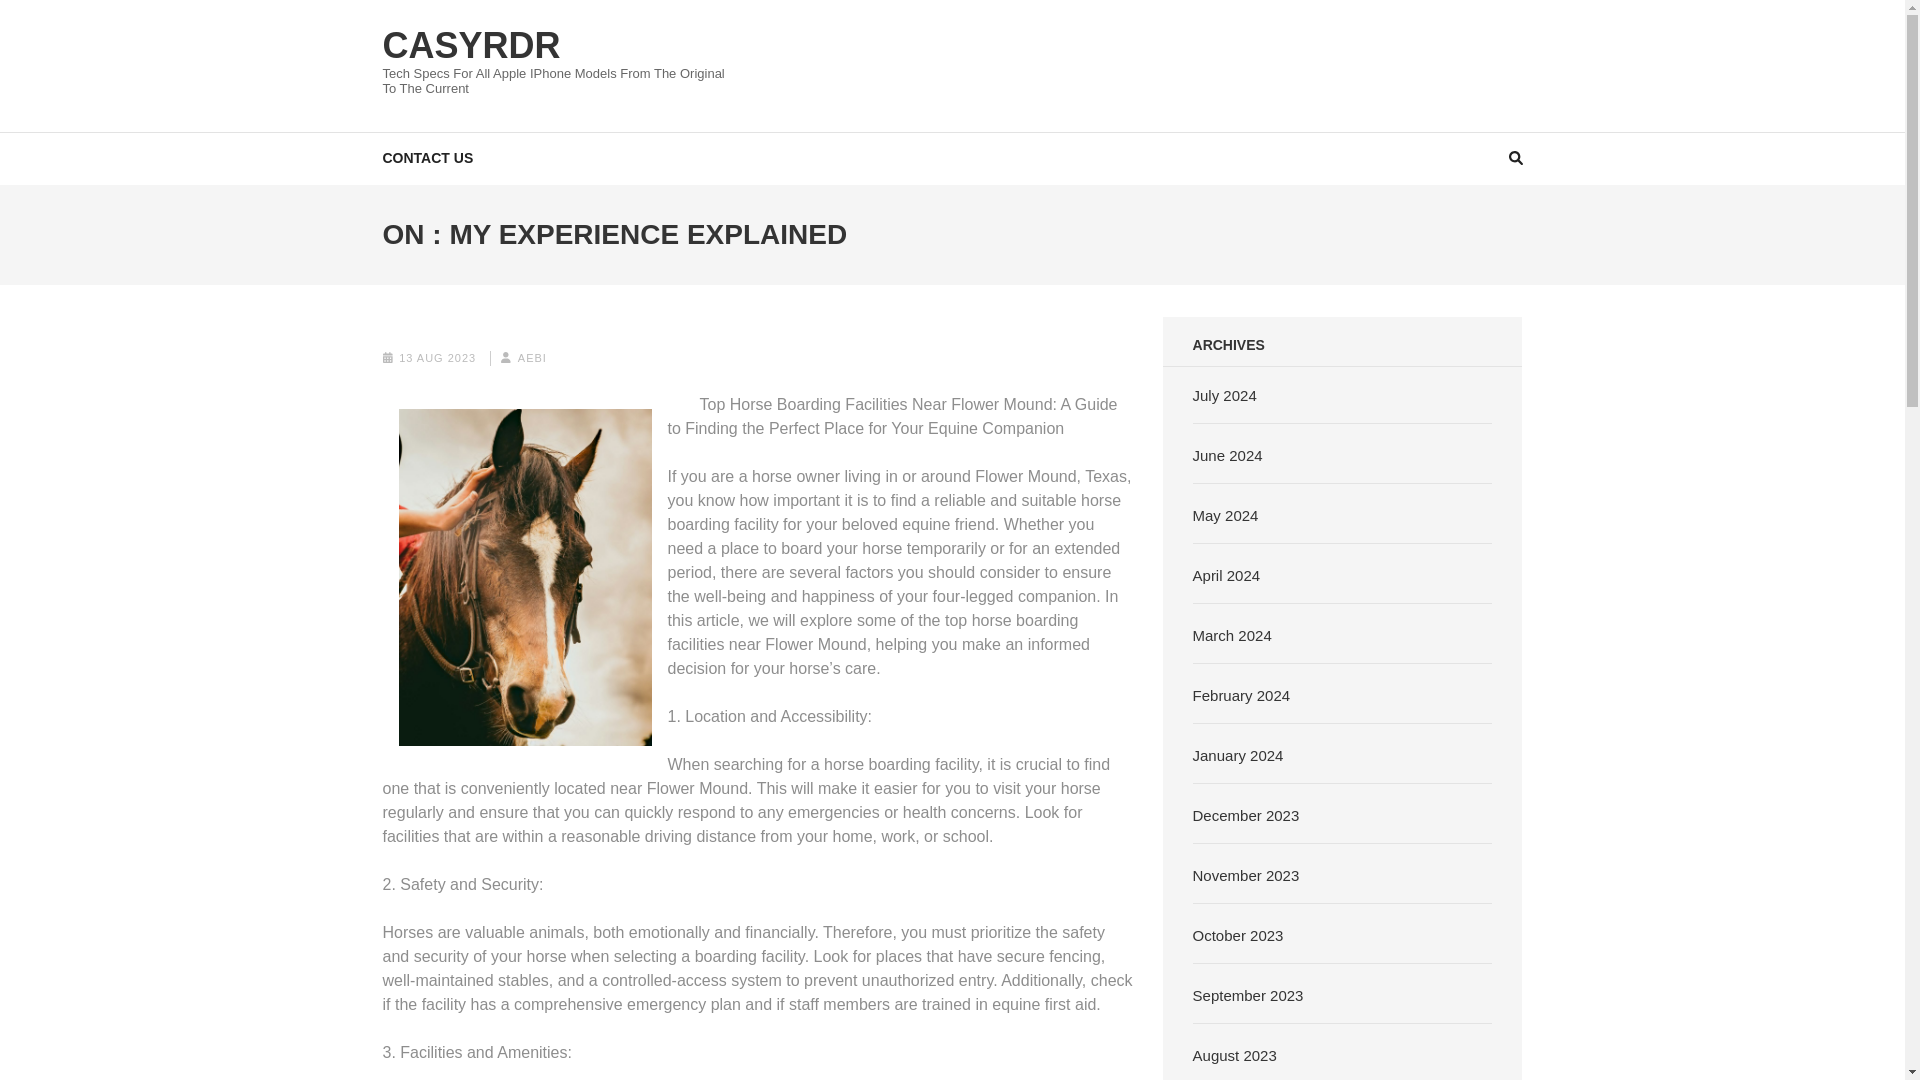 This screenshot has width=1920, height=1080. I want to click on September 2023, so click(1248, 994).